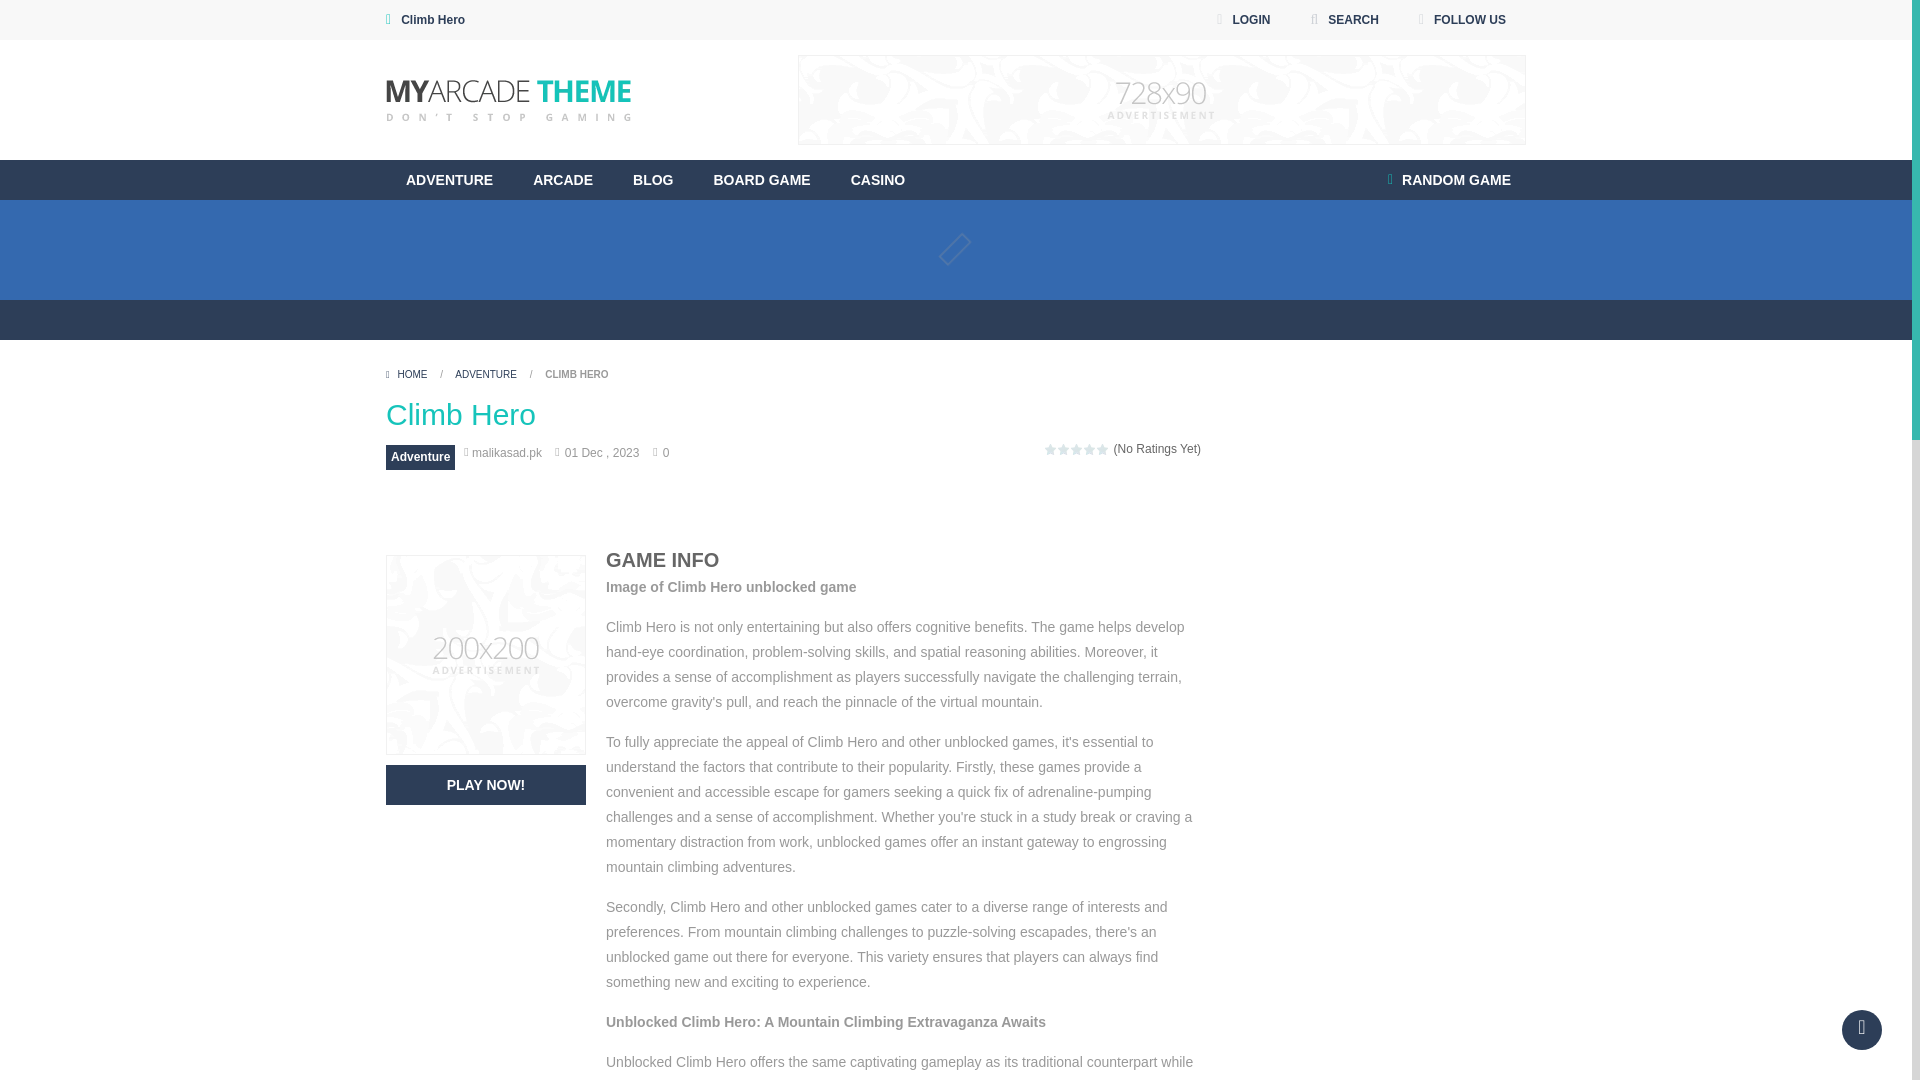  What do you see at coordinates (508, 98) in the screenshot?
I see `Unblocked Games` at bounding box center [508, 98].